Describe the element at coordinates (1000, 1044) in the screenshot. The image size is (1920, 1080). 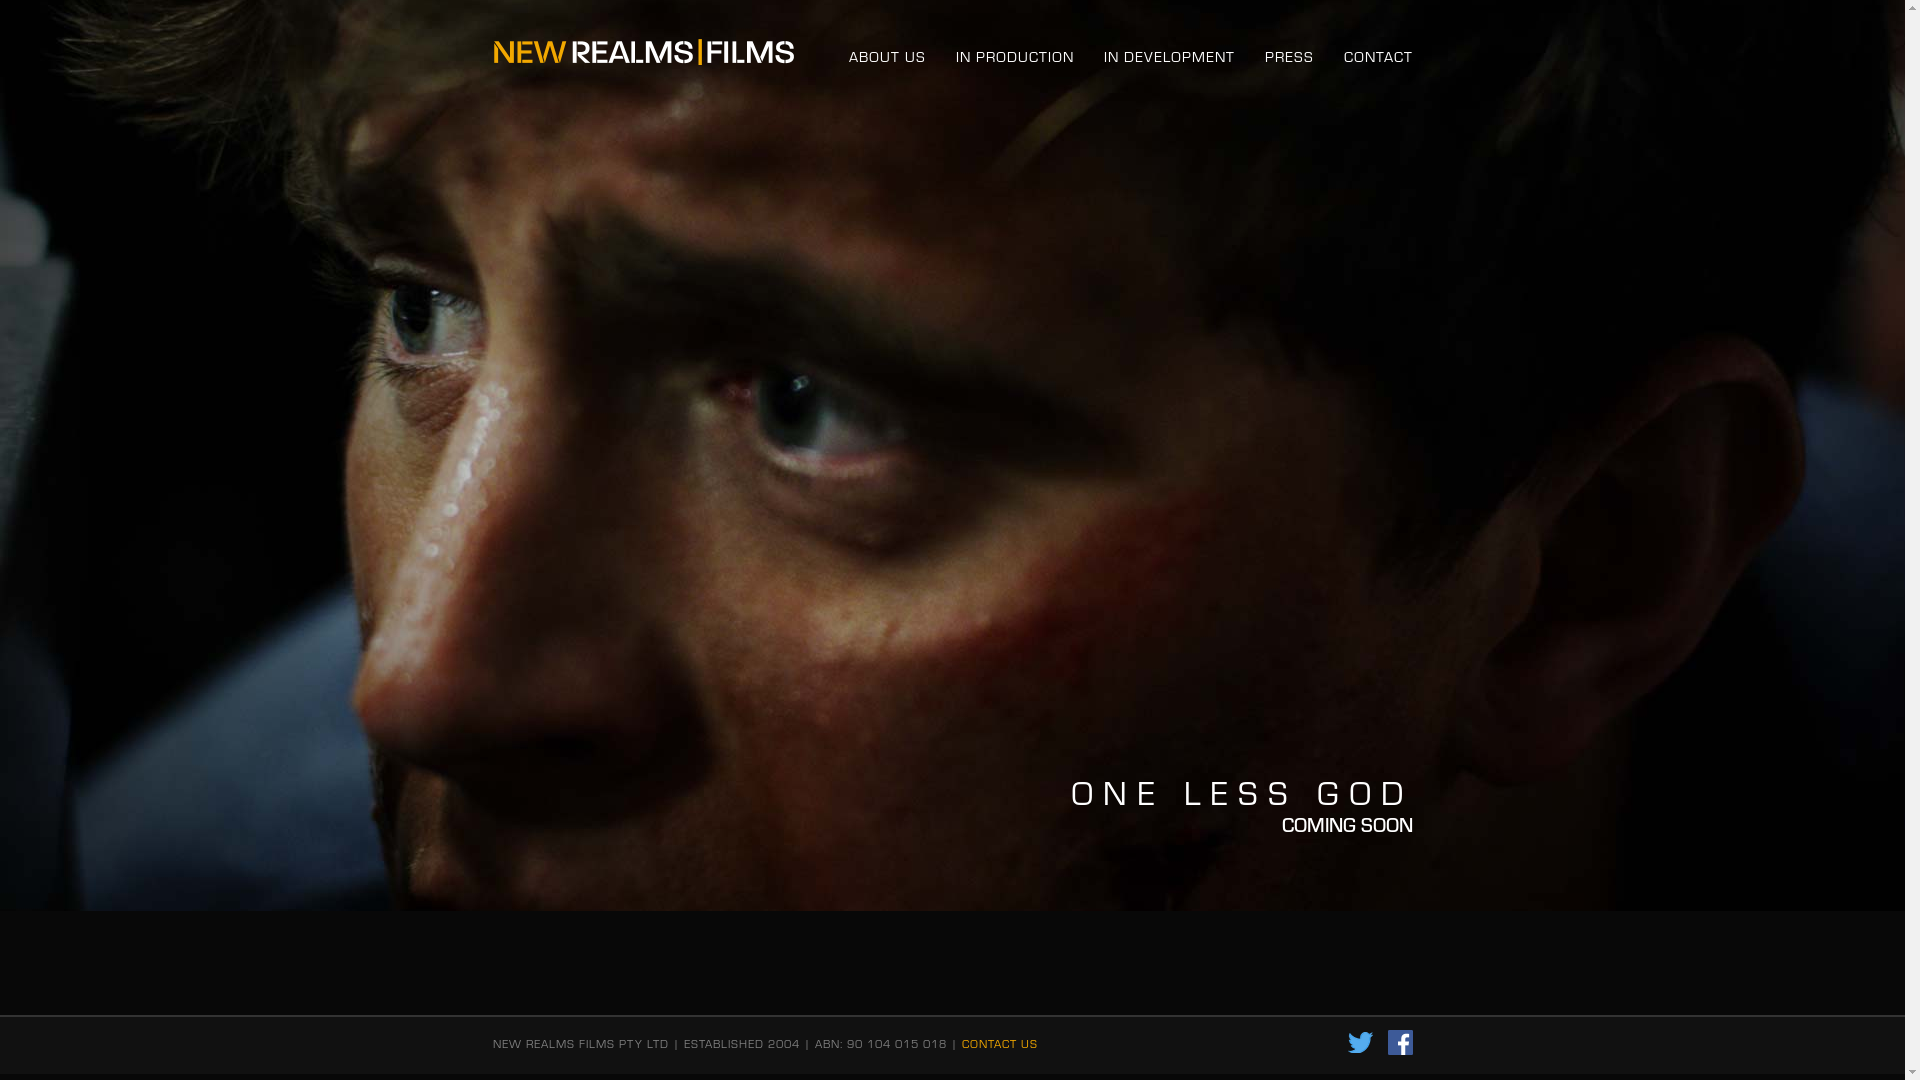
I see `CONTACT US` at that location.